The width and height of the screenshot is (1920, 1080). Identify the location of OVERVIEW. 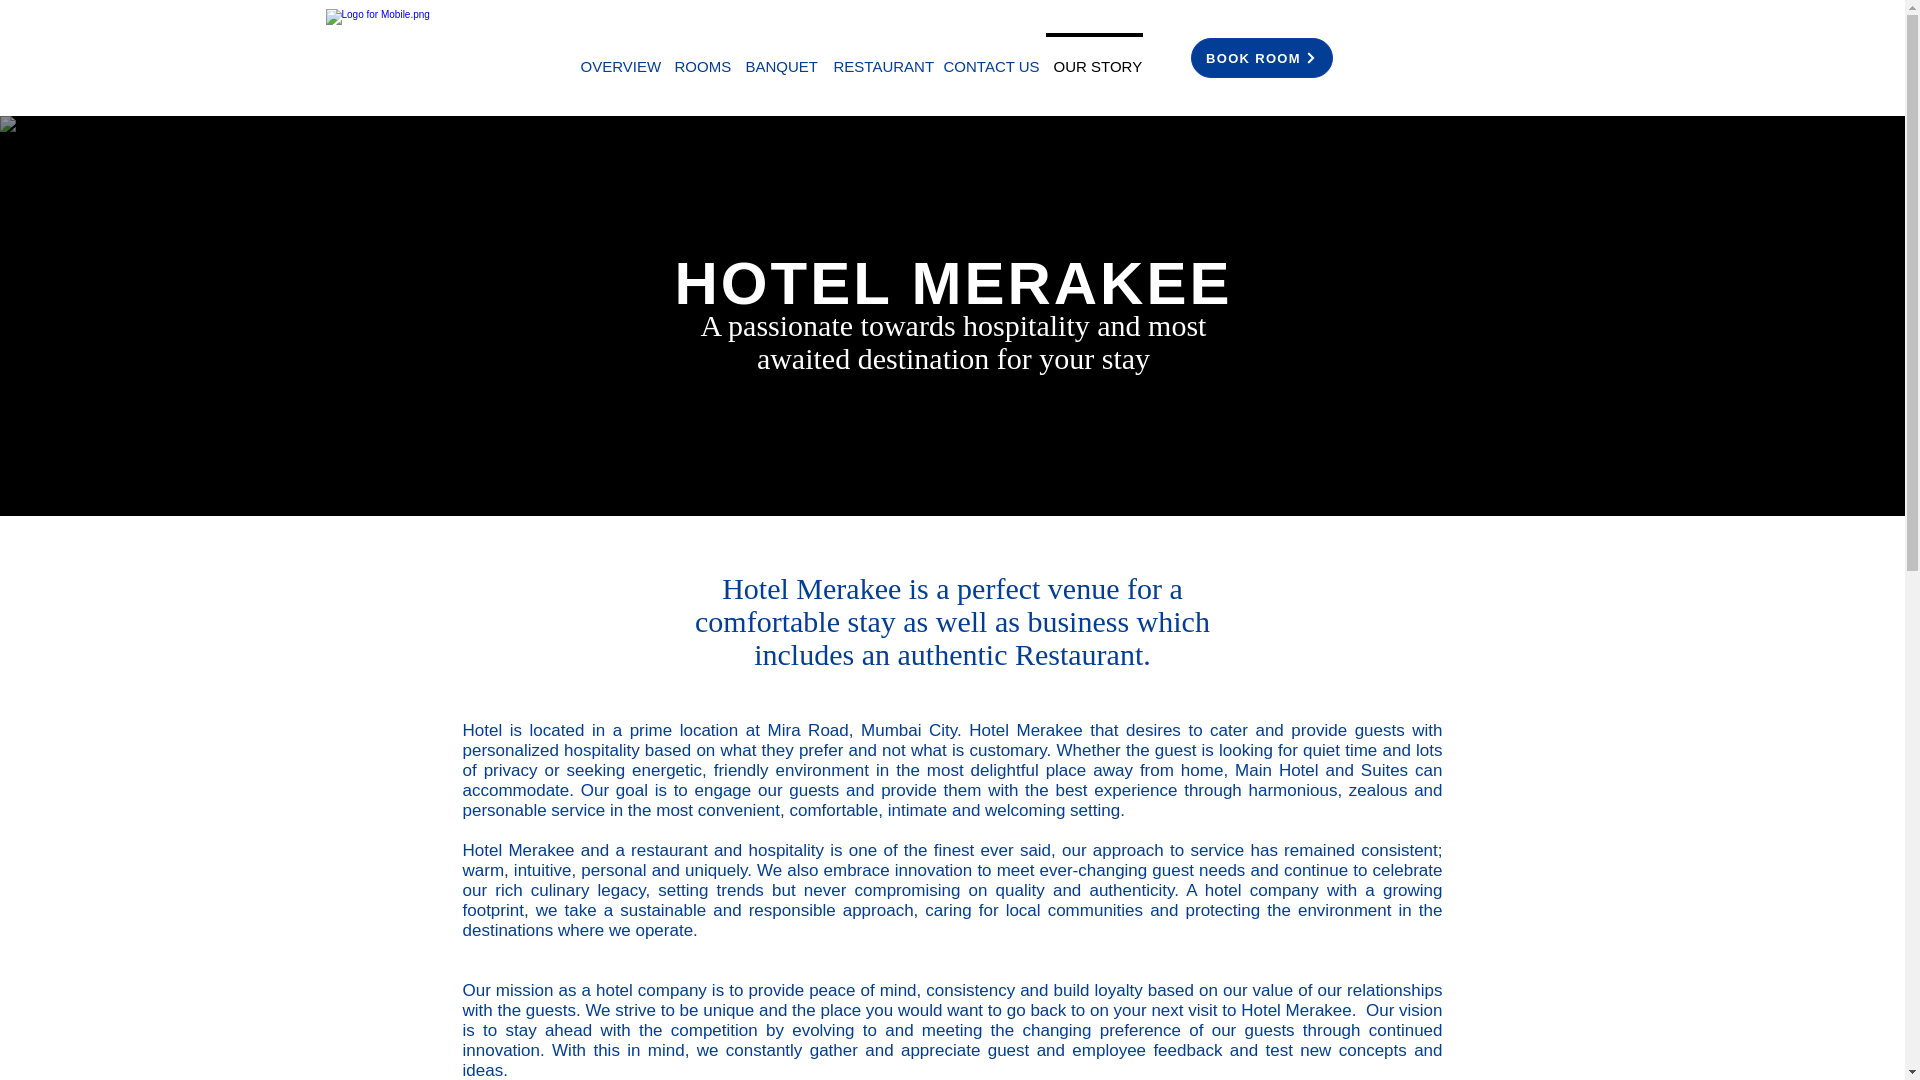
(619, 58).